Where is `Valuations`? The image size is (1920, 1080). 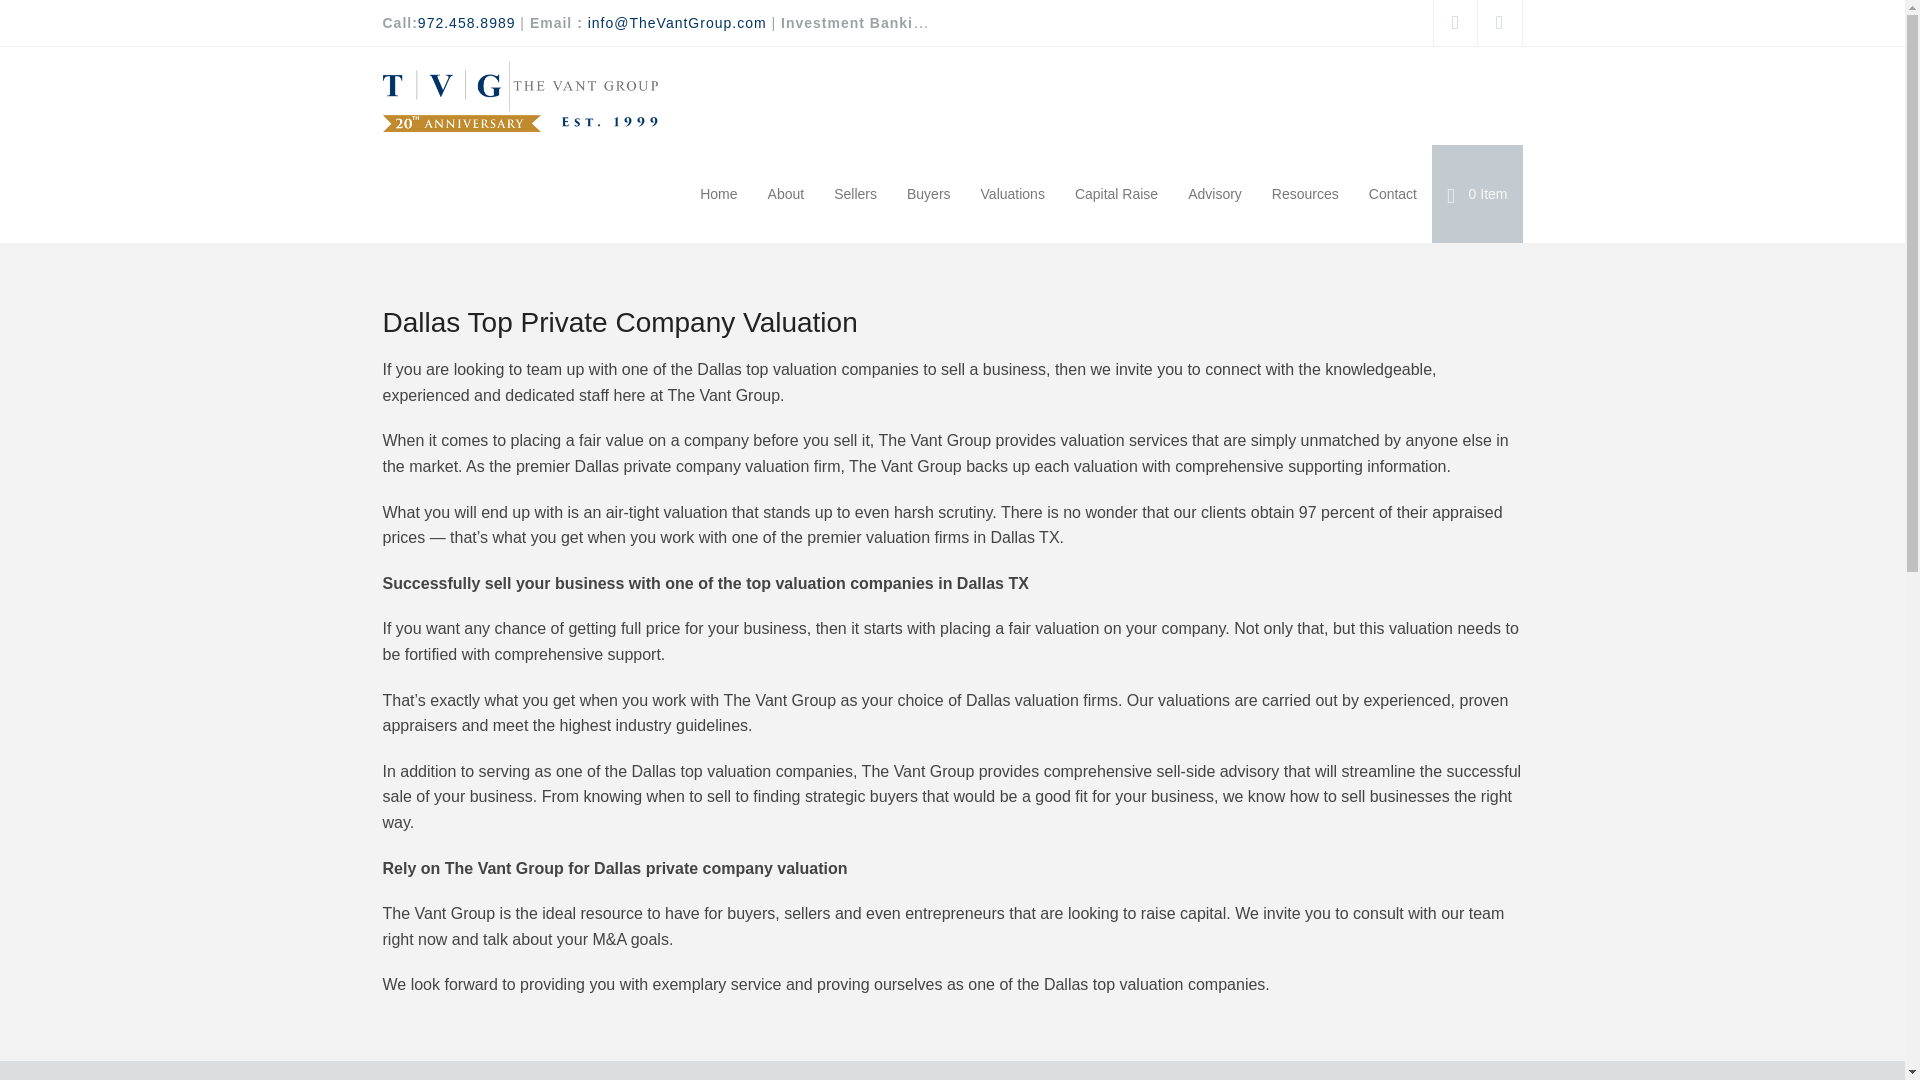
Valuations is located at coordinates (1012, 194).